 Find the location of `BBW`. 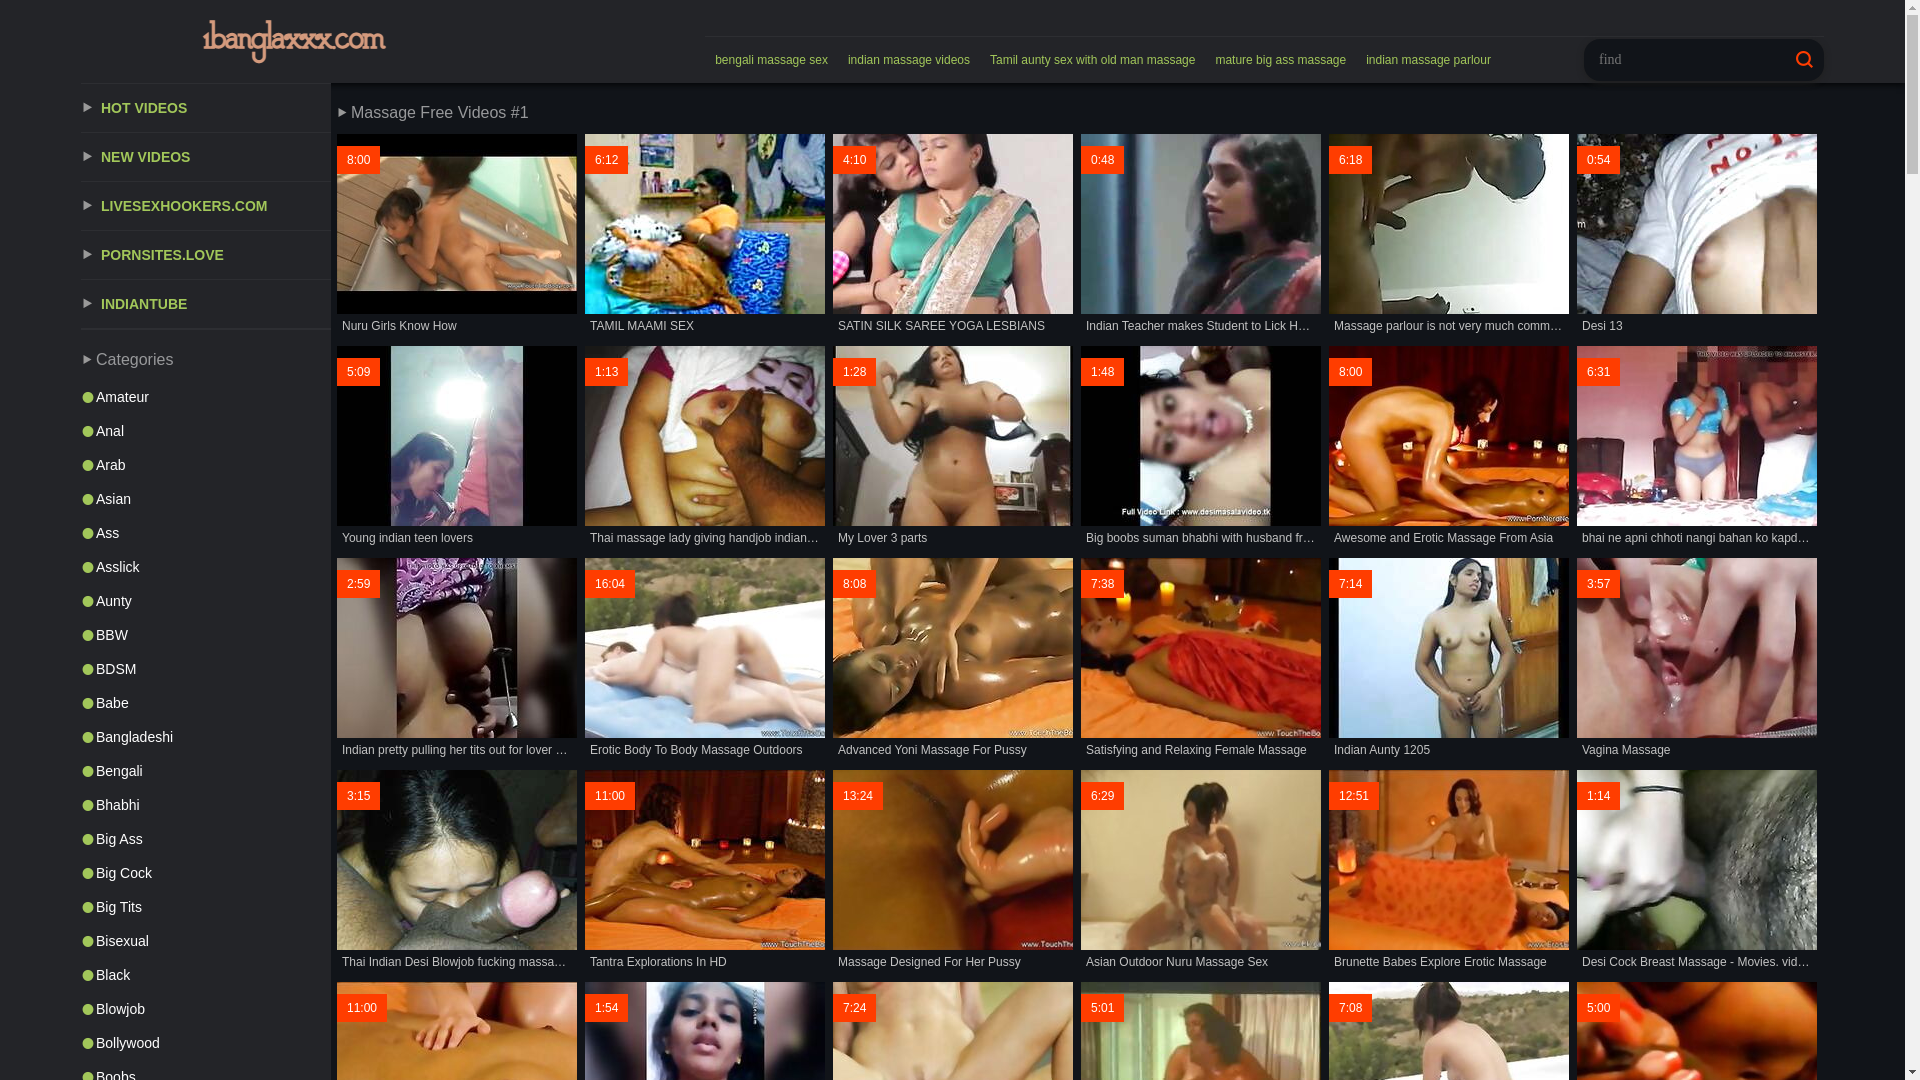

BBW is located at coordinates (206, 635).